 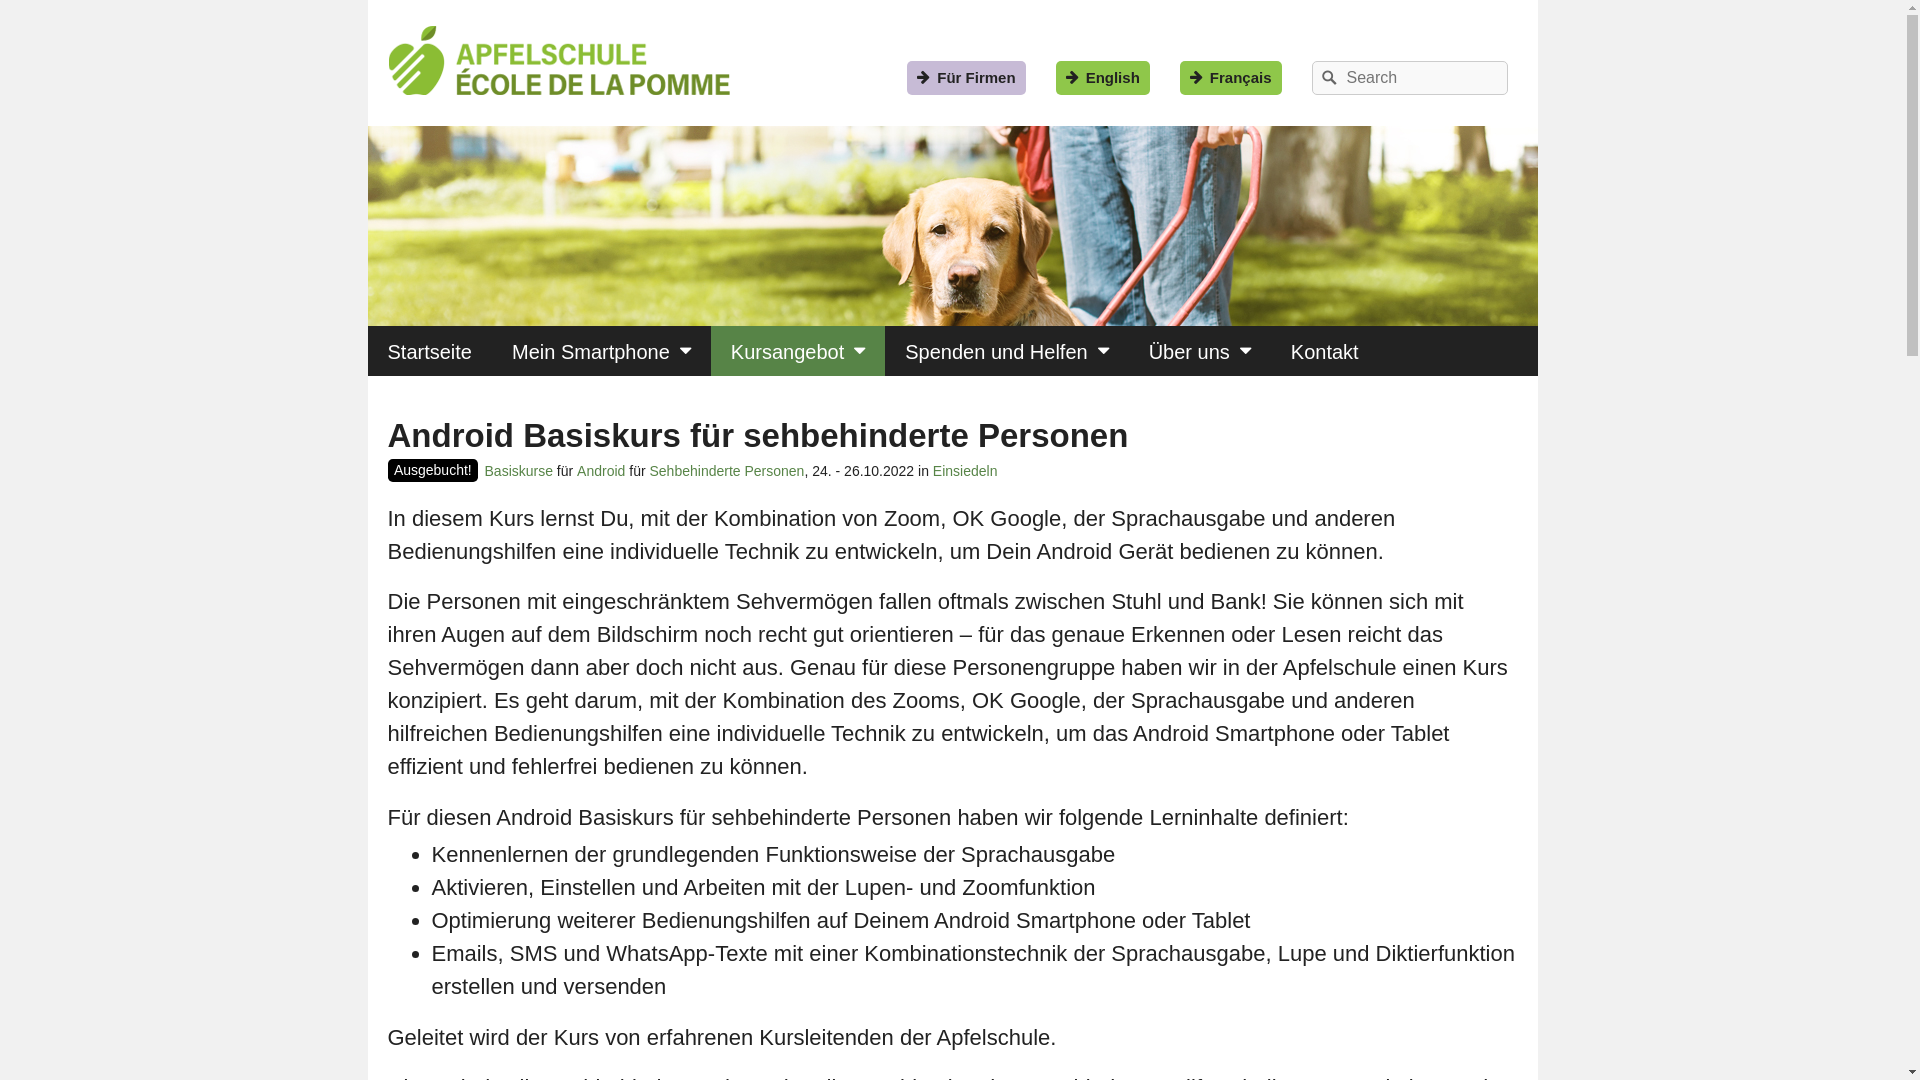 What do you see at coordinates (966, 471) in the screenshot?
I see `Einsiedeln` at bounding box center [966, 471].